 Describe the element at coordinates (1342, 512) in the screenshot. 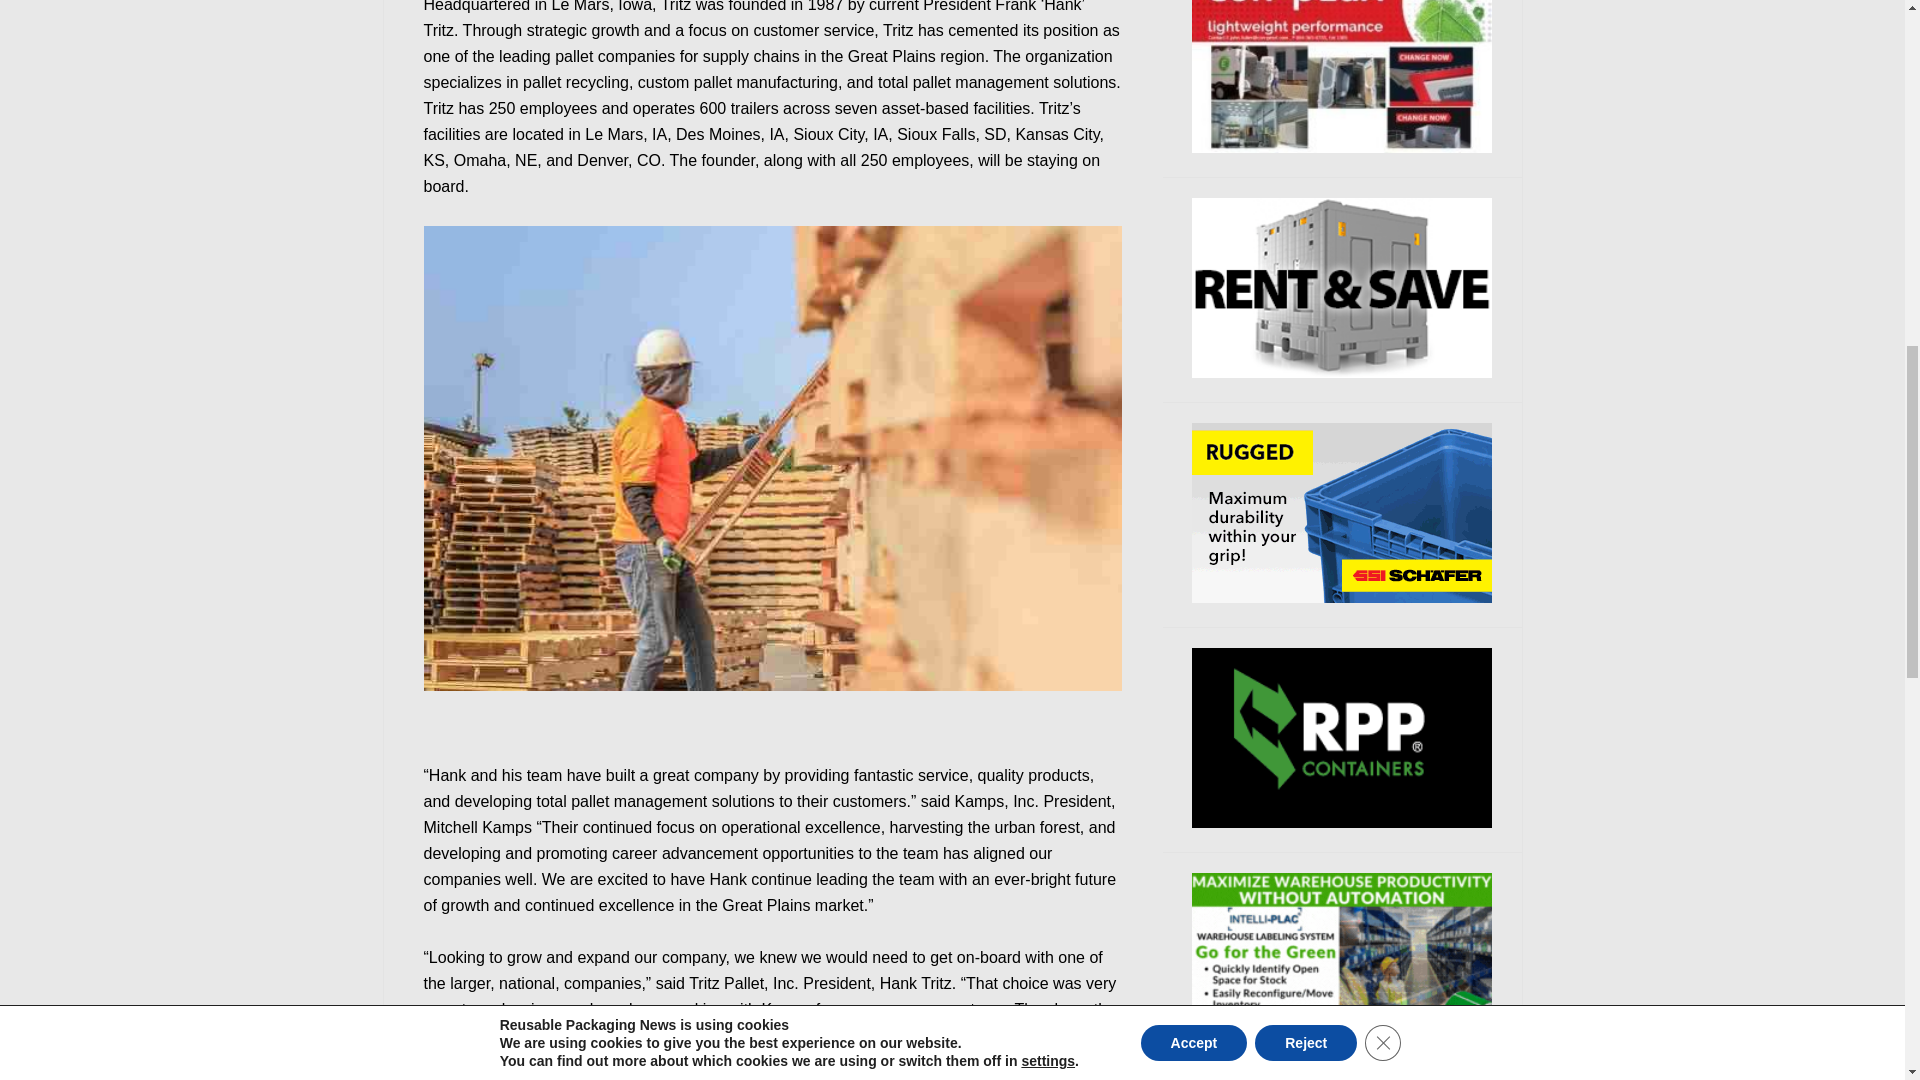

I see `Schaefer` at that location.